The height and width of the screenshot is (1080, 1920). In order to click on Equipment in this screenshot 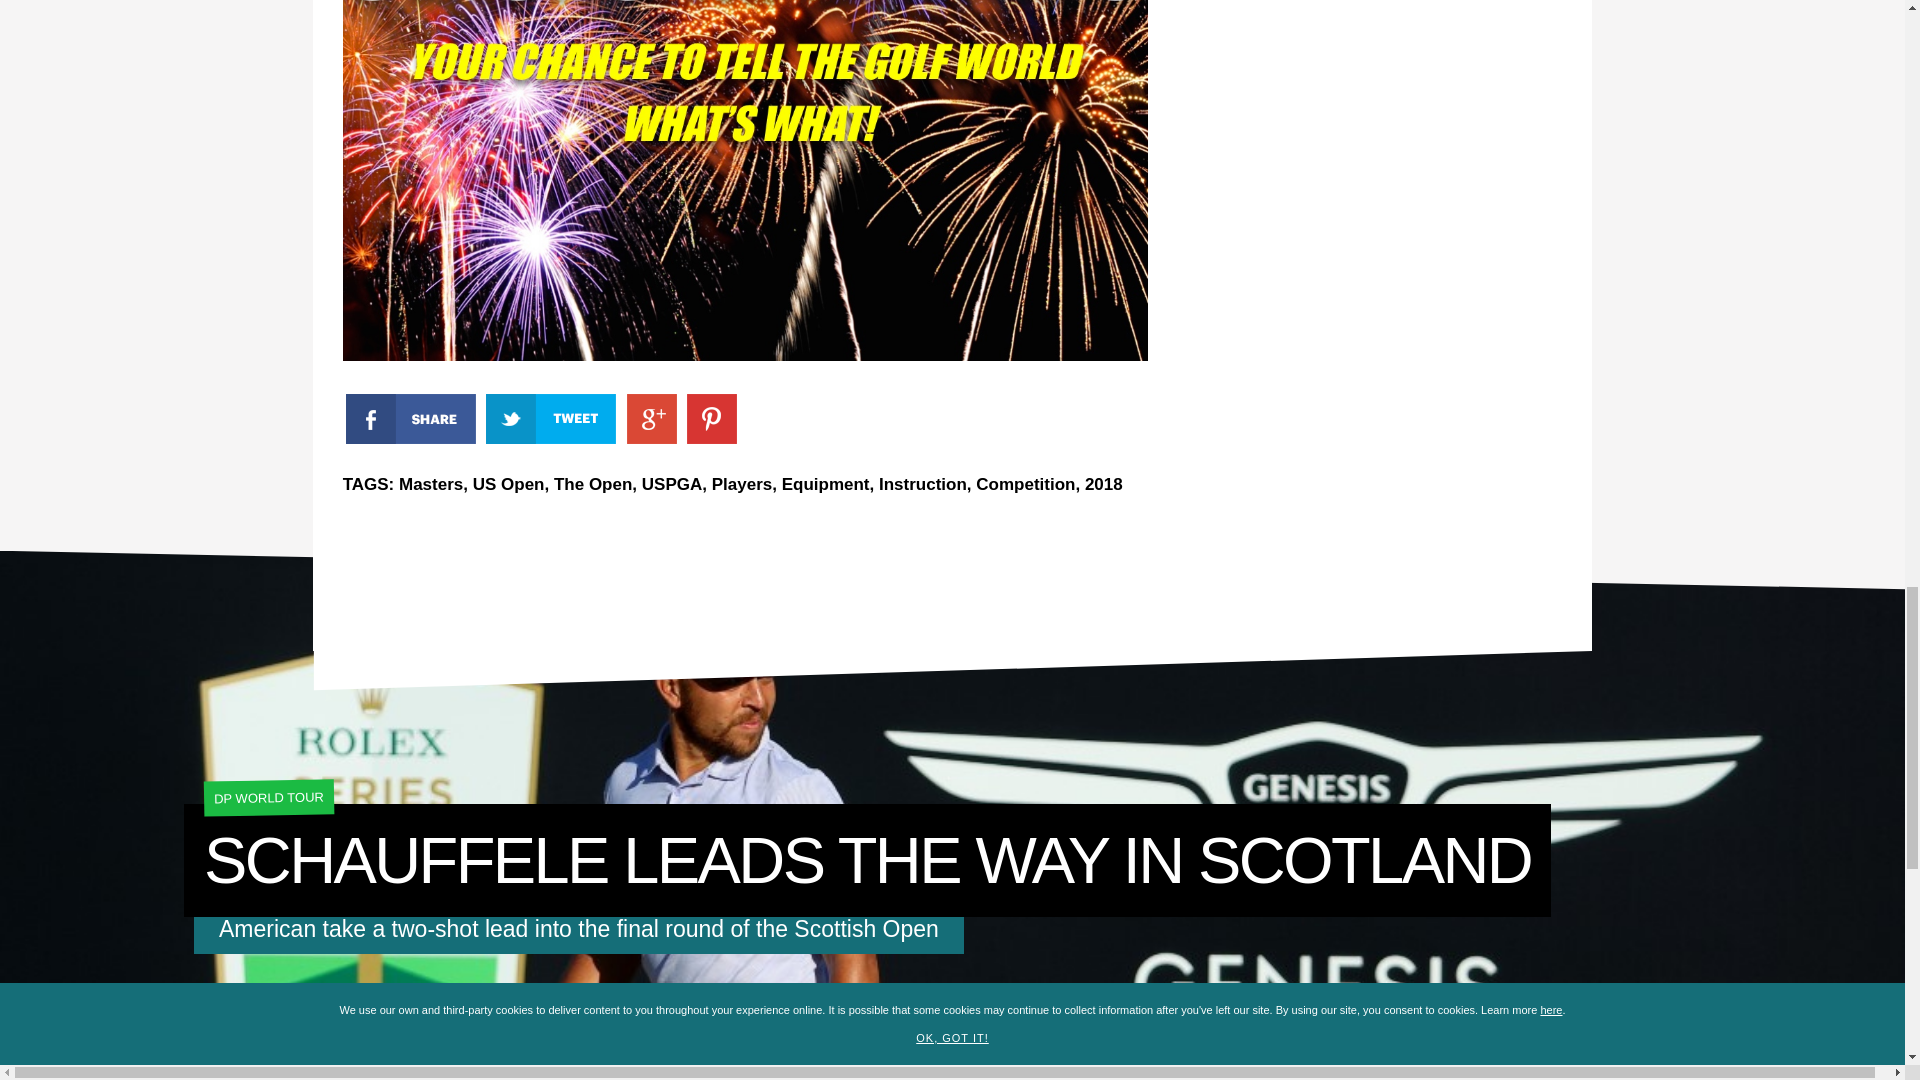, I will do `click(825, 484)`.